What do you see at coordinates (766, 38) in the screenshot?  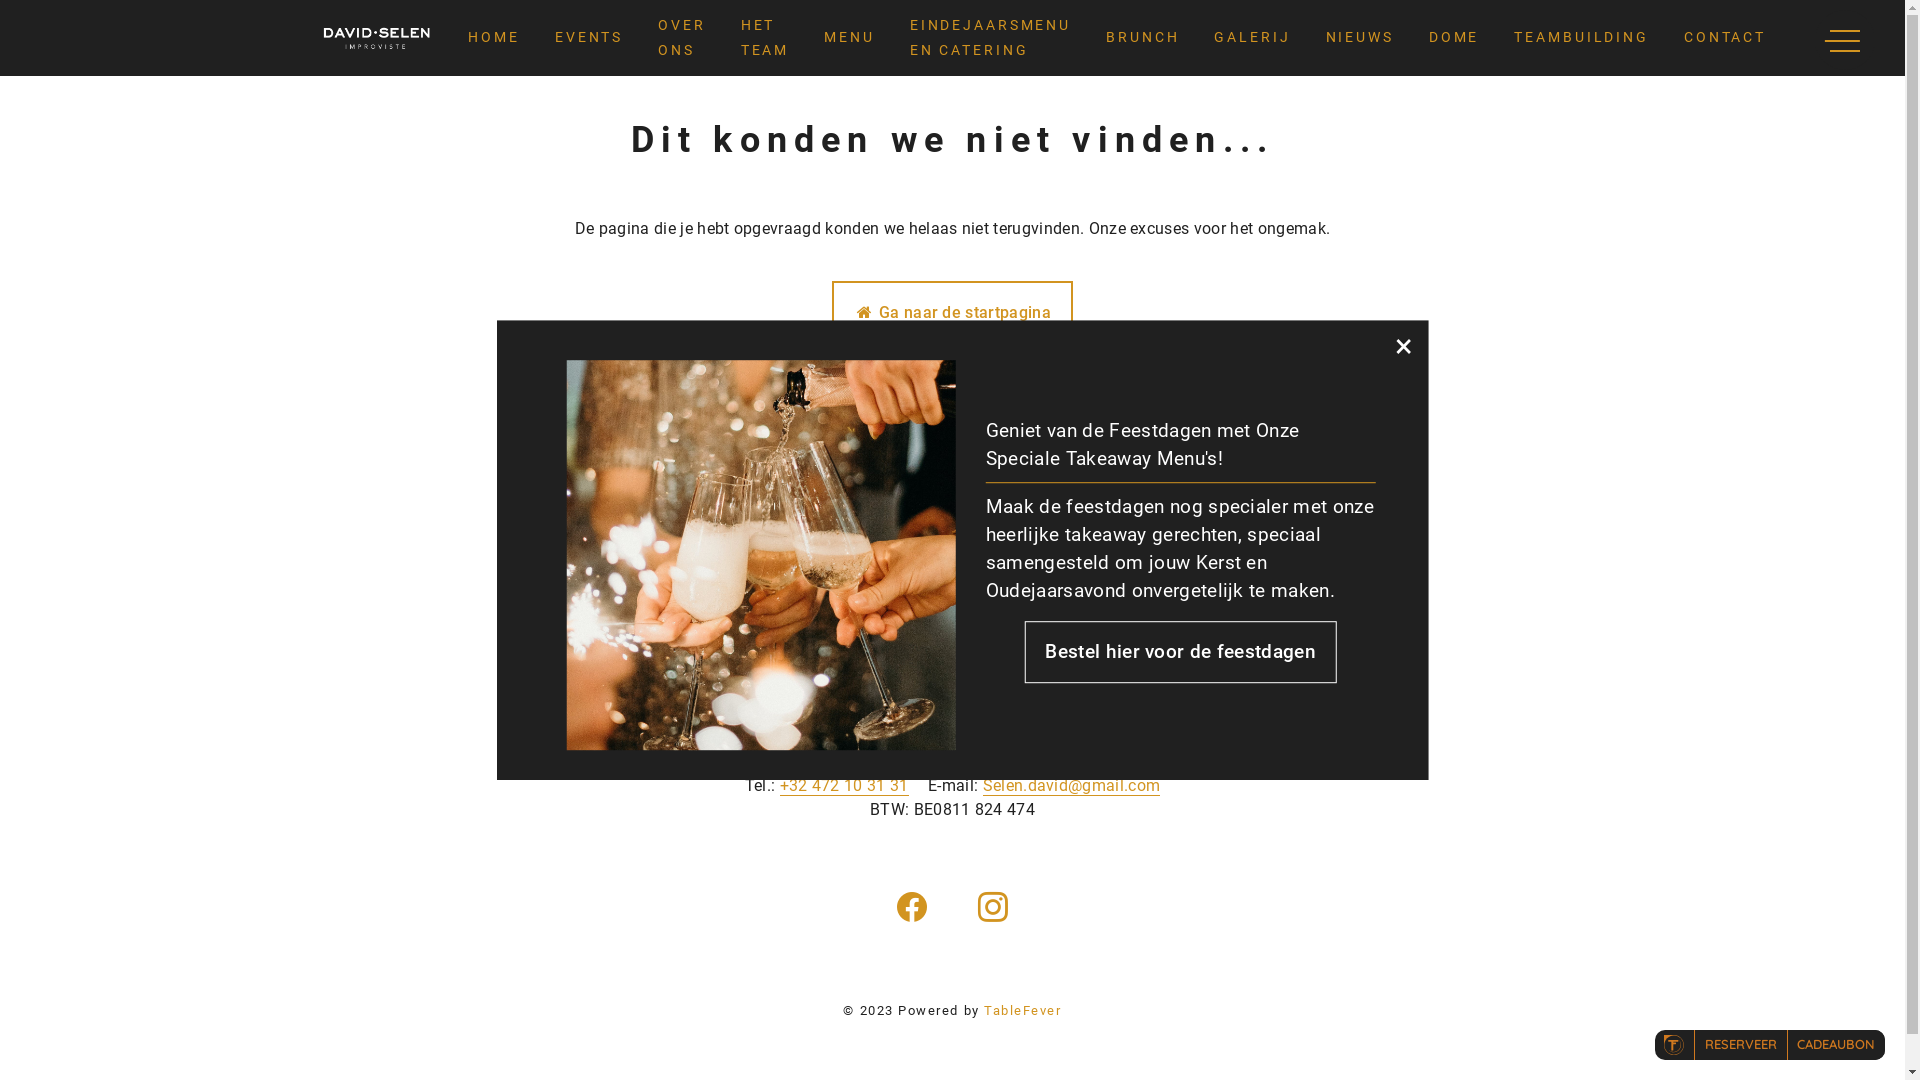 I see `HET TEAM` at bounding box center [766, 38].